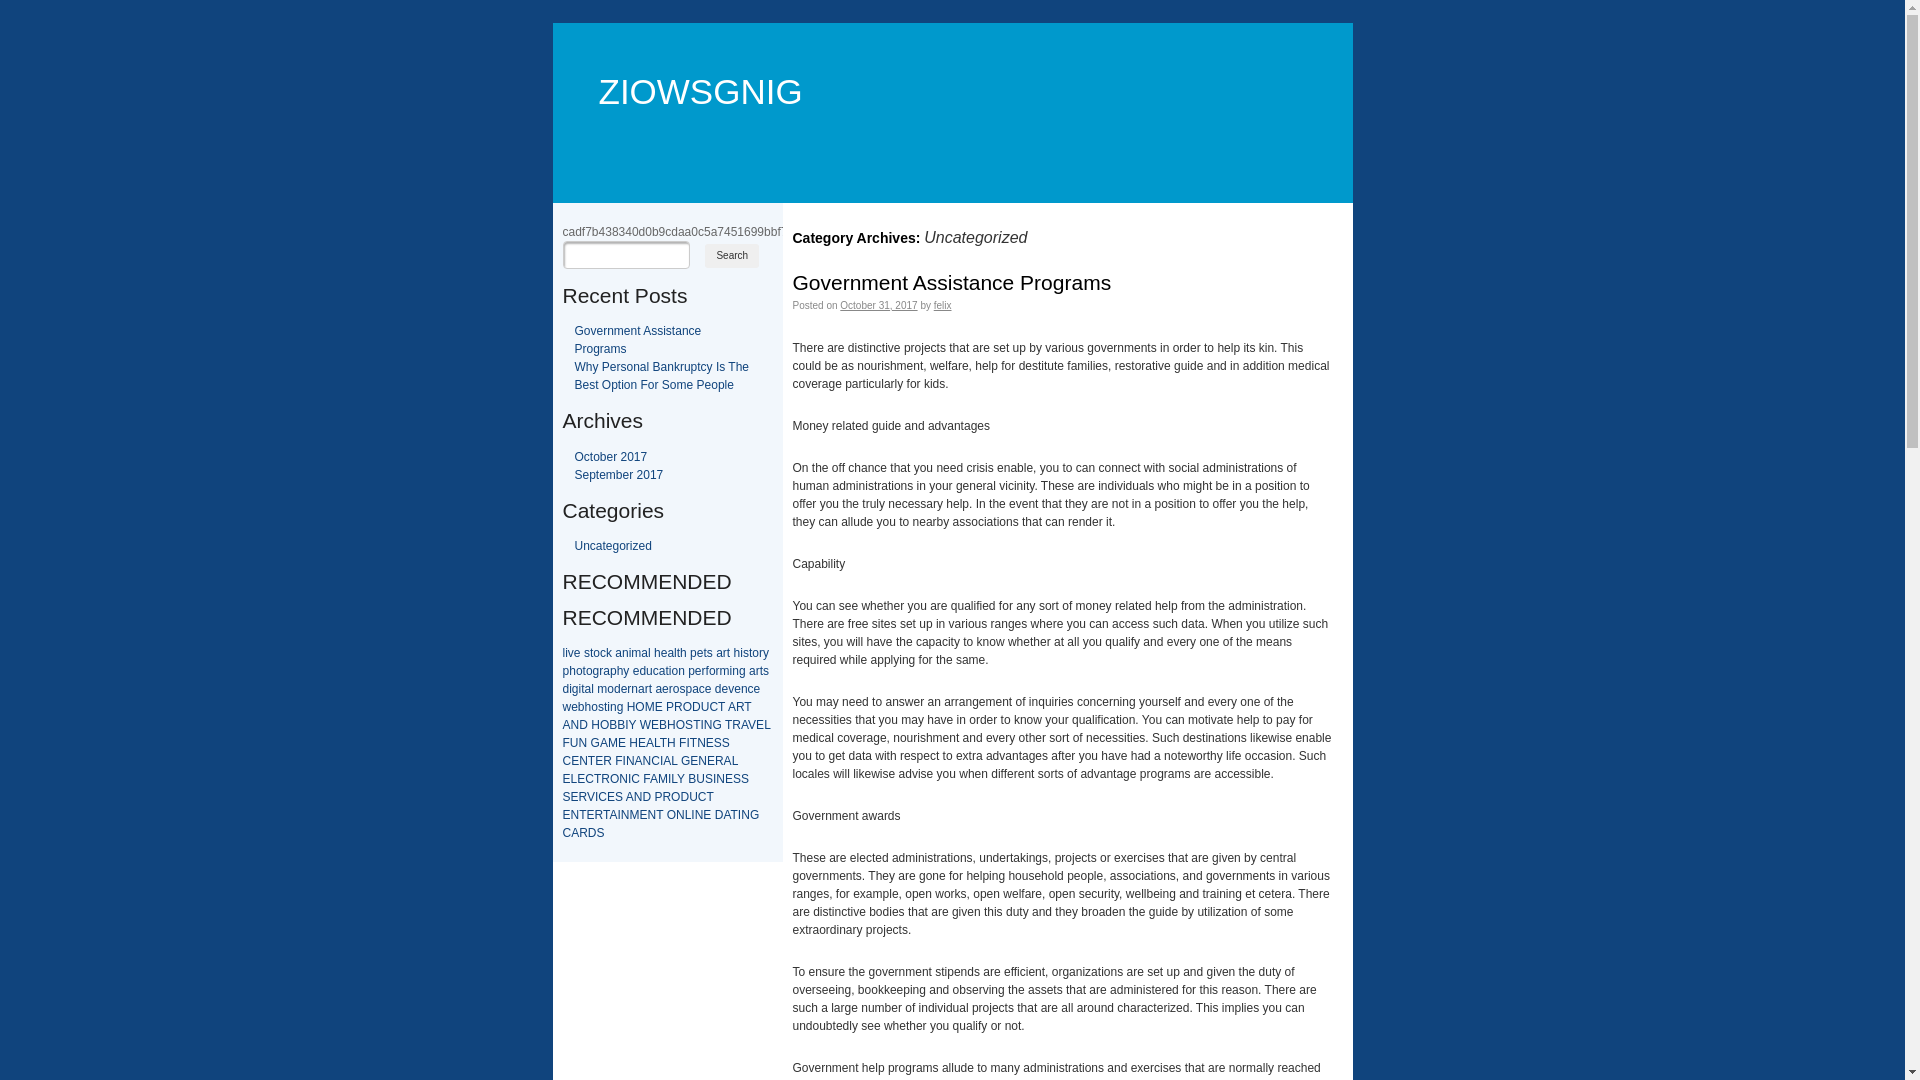  I want to click on n, so click(682, 671).